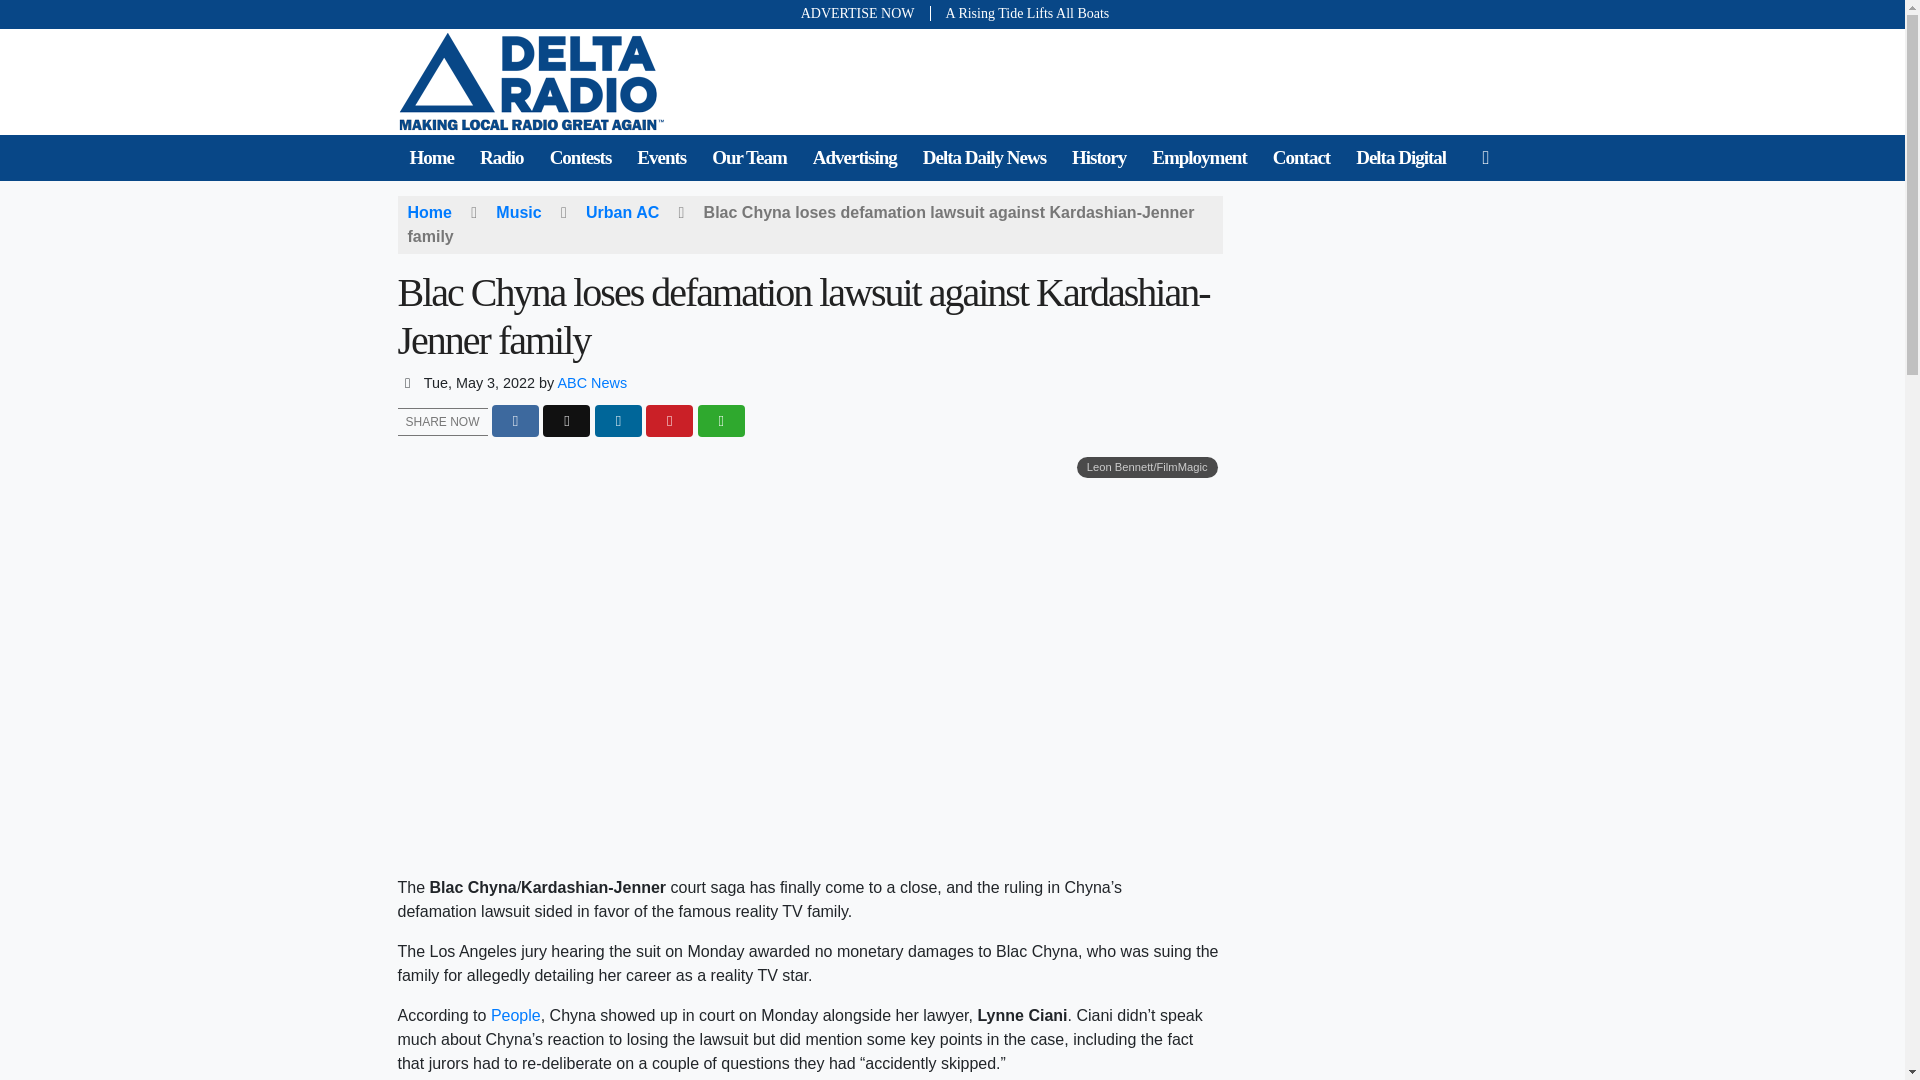 The width and height of the screenshot is (1920, 1080). I want to click on Posts by ABC News, so click(592, 382).